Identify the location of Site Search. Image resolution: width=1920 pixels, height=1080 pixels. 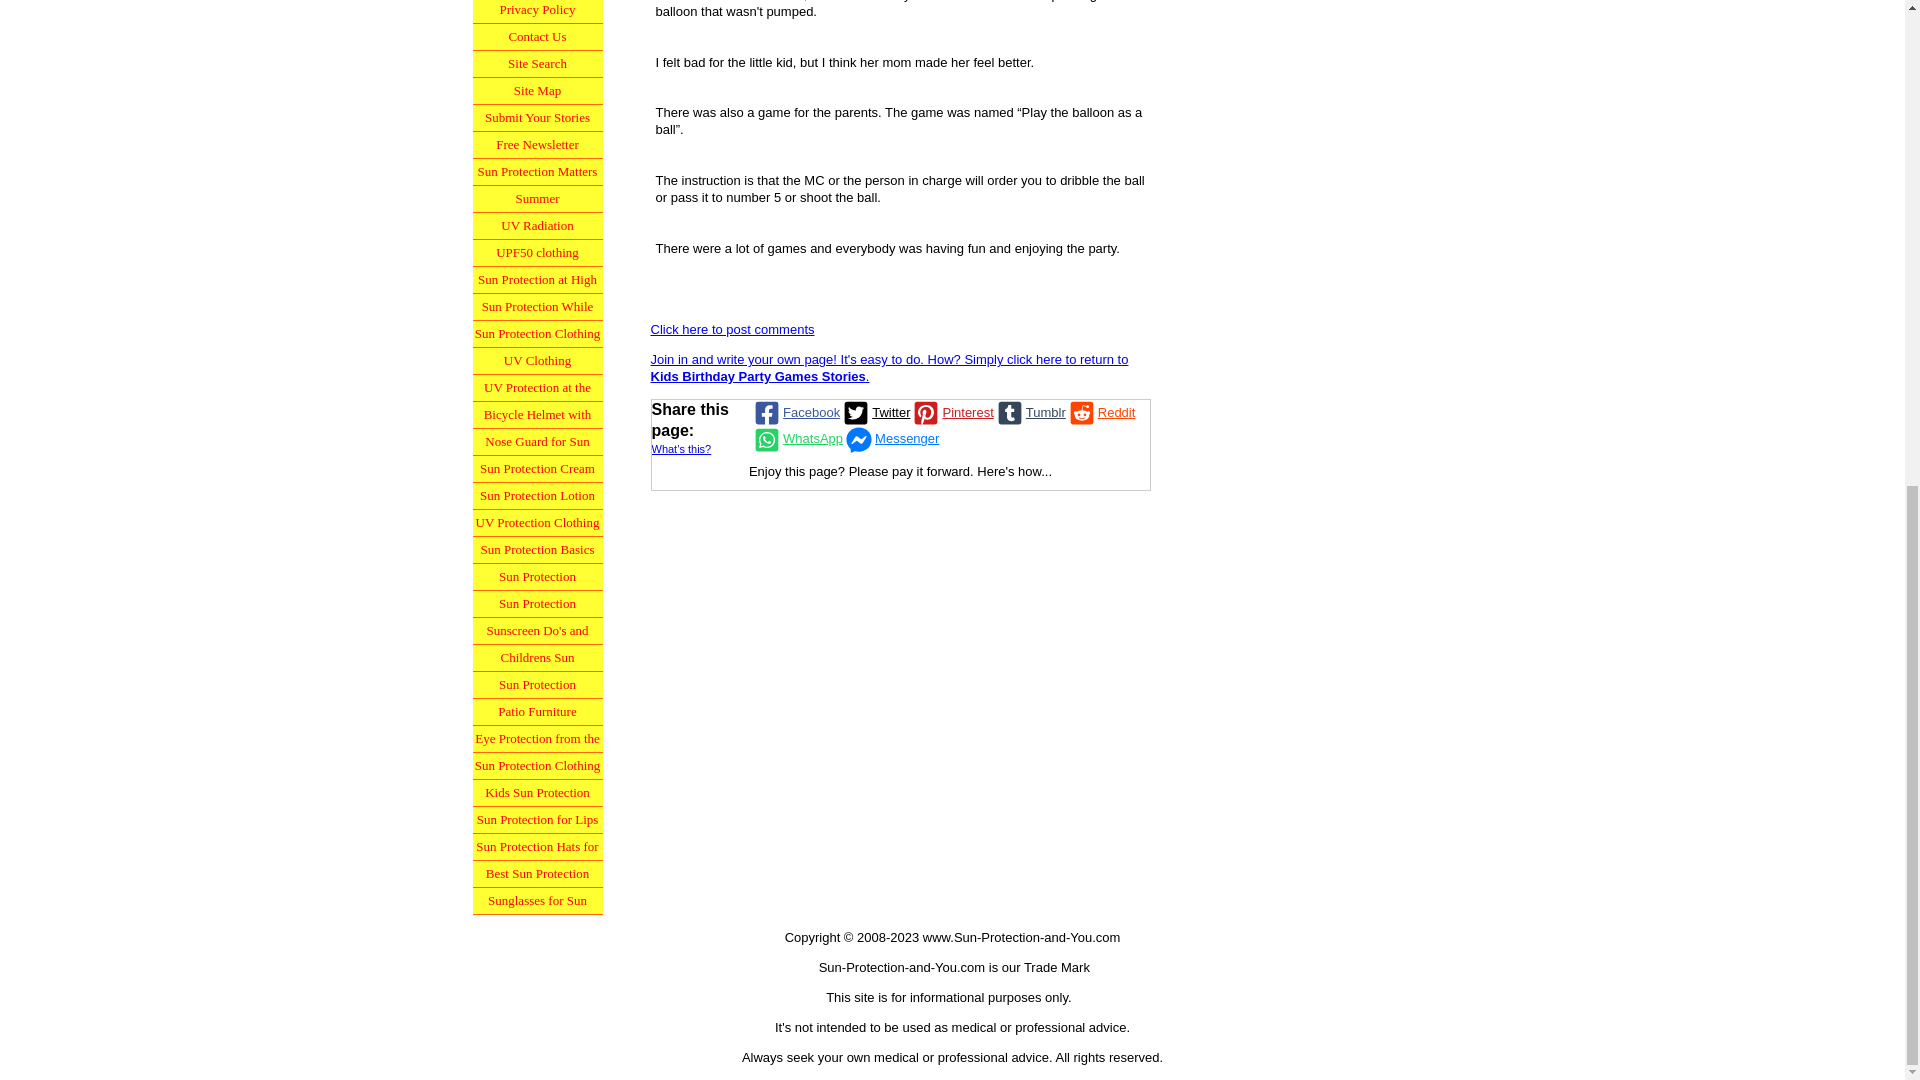
(537, 64).